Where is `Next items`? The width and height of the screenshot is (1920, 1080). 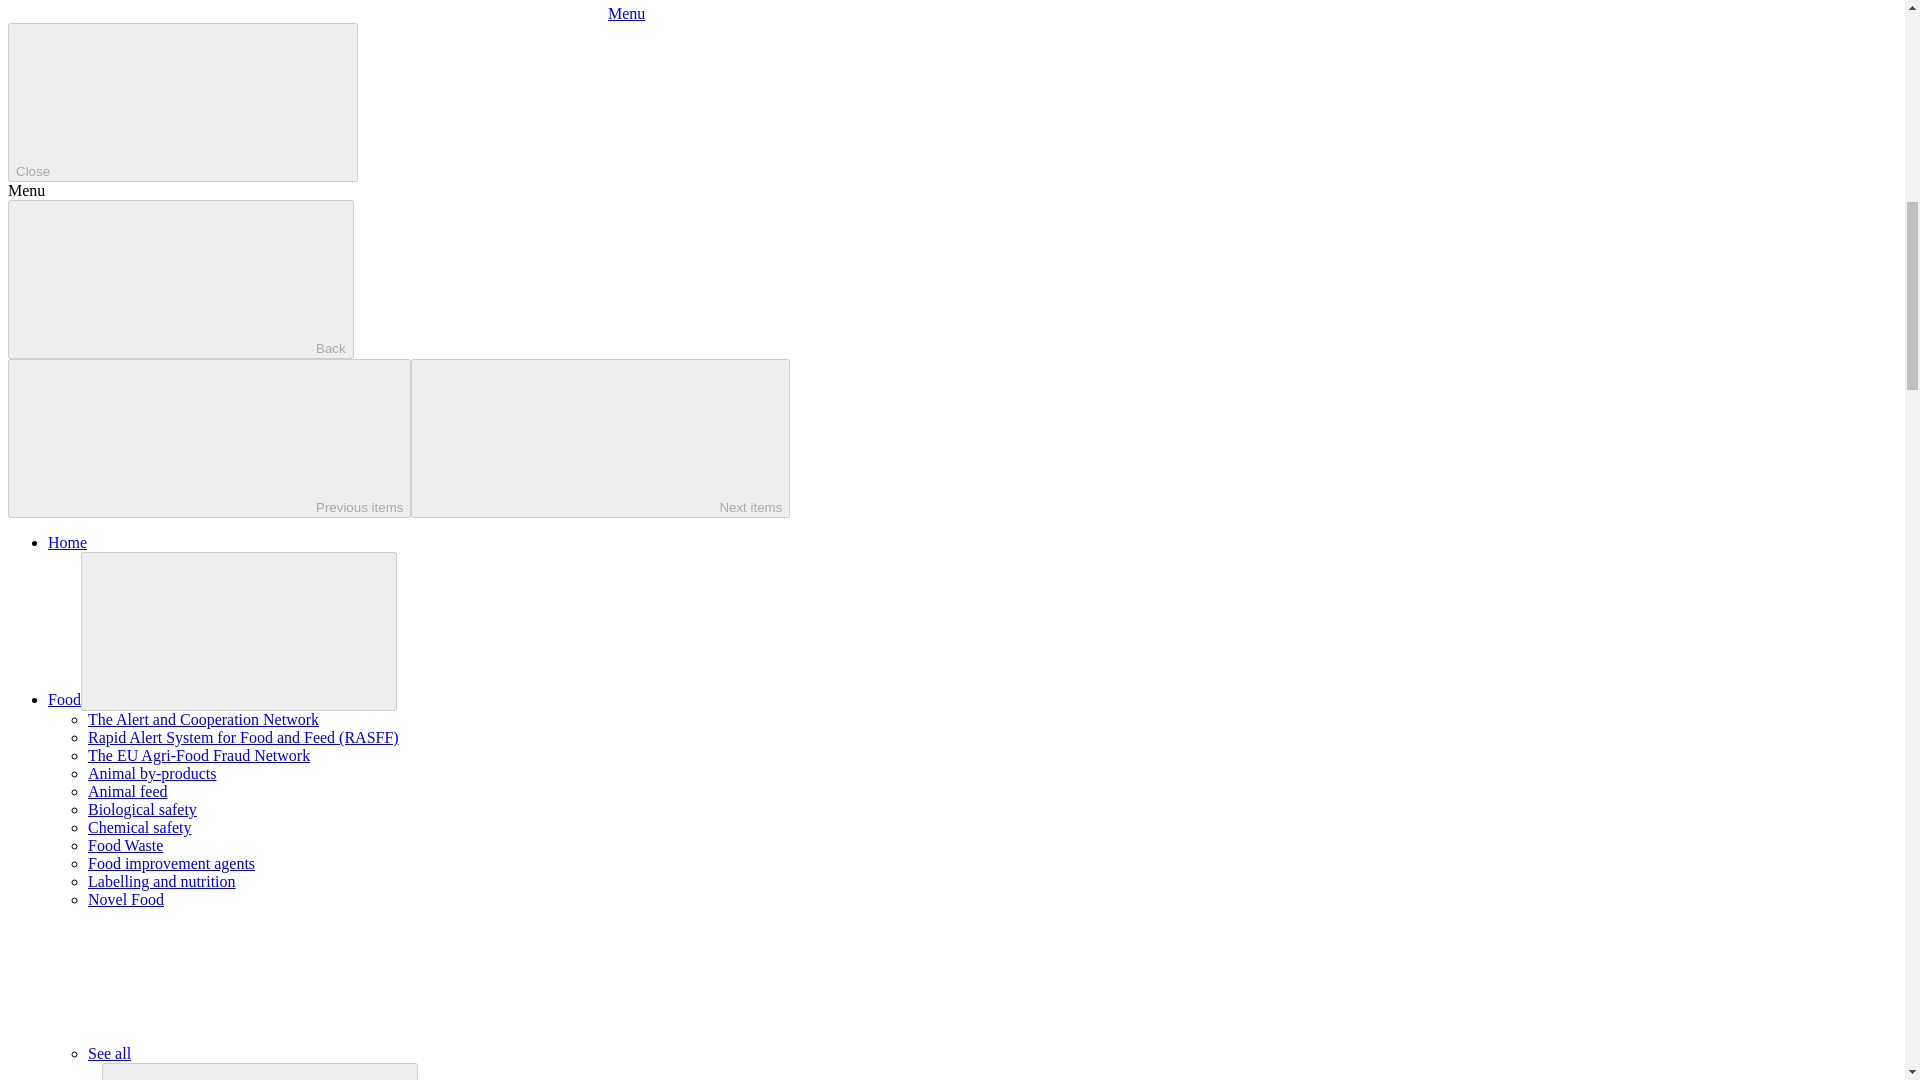
Next items is located at coordinates (600, 438).